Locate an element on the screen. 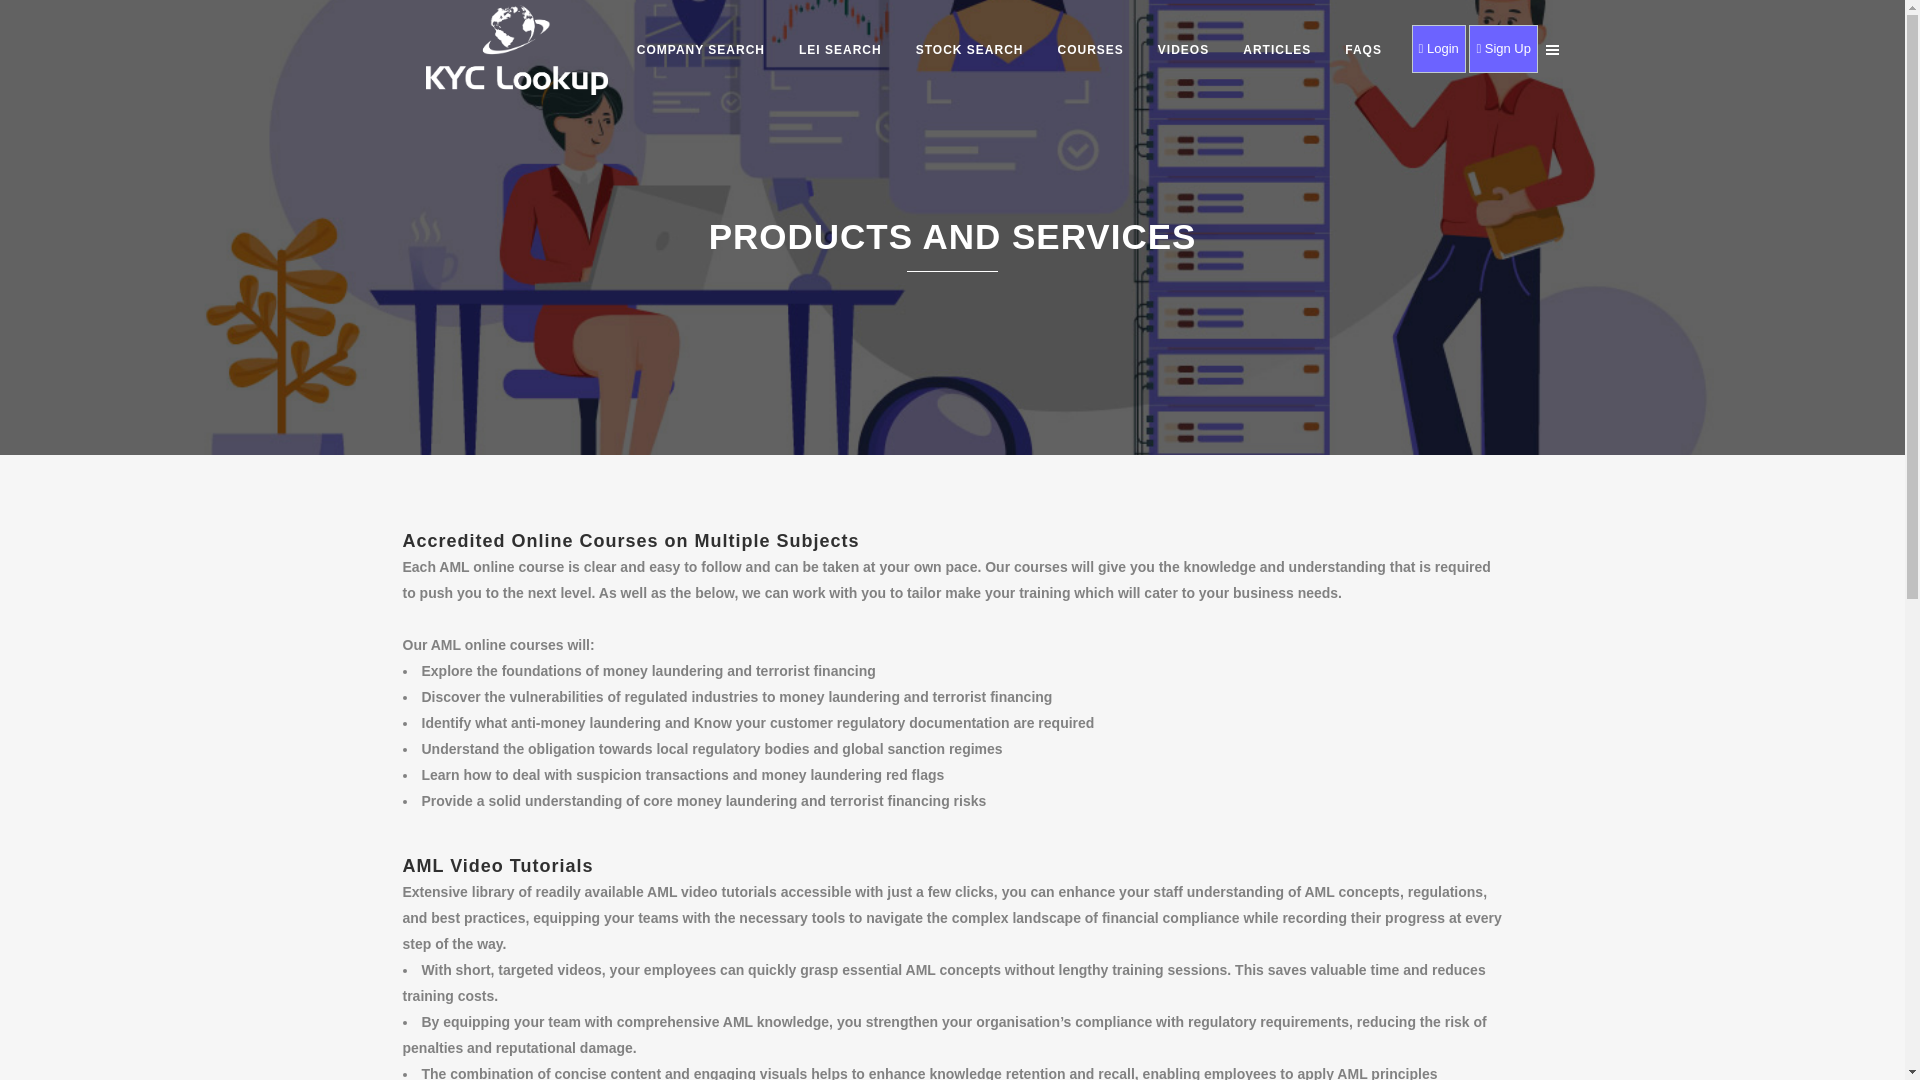 This screenshot has height=1080, width=1920. VIDEOS is located at coordinates (1183, 50).